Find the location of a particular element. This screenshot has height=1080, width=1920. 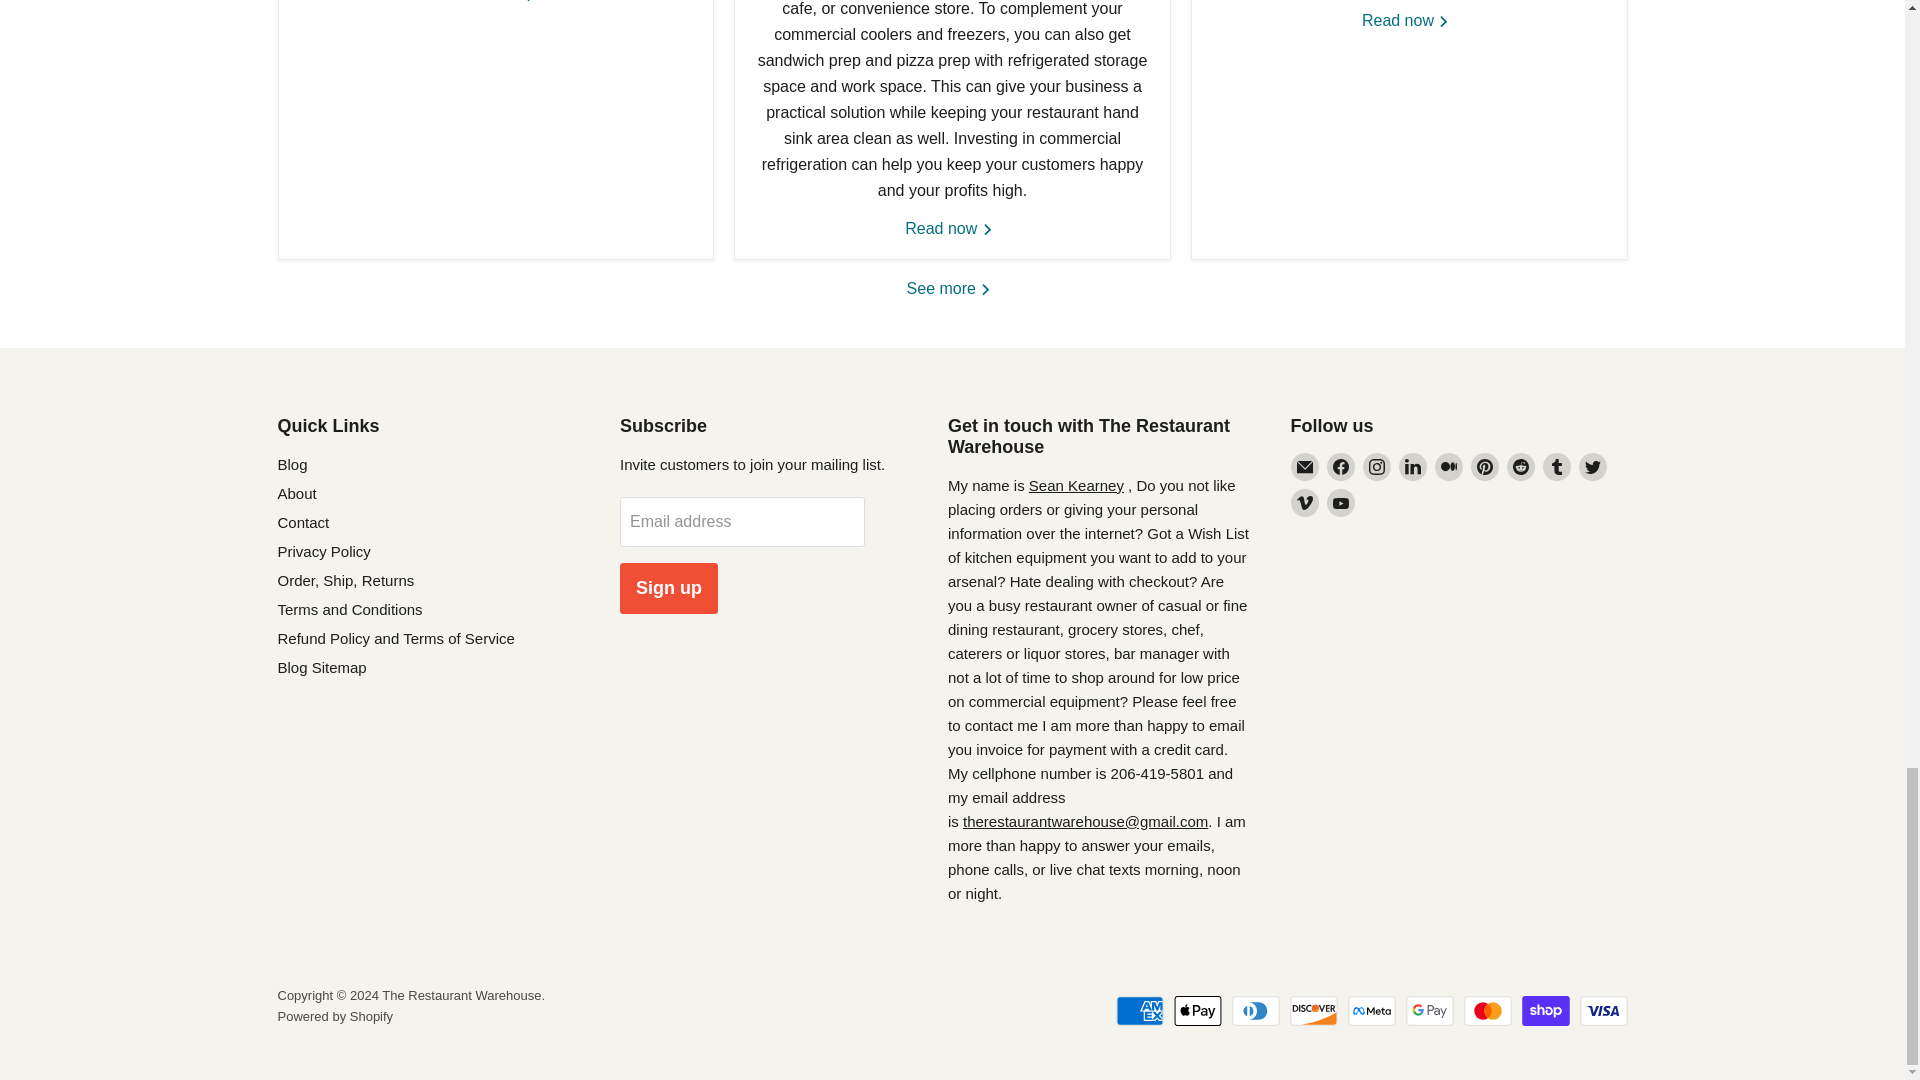

The Restaurant Warehouse is located at coordinates (1085, 822).